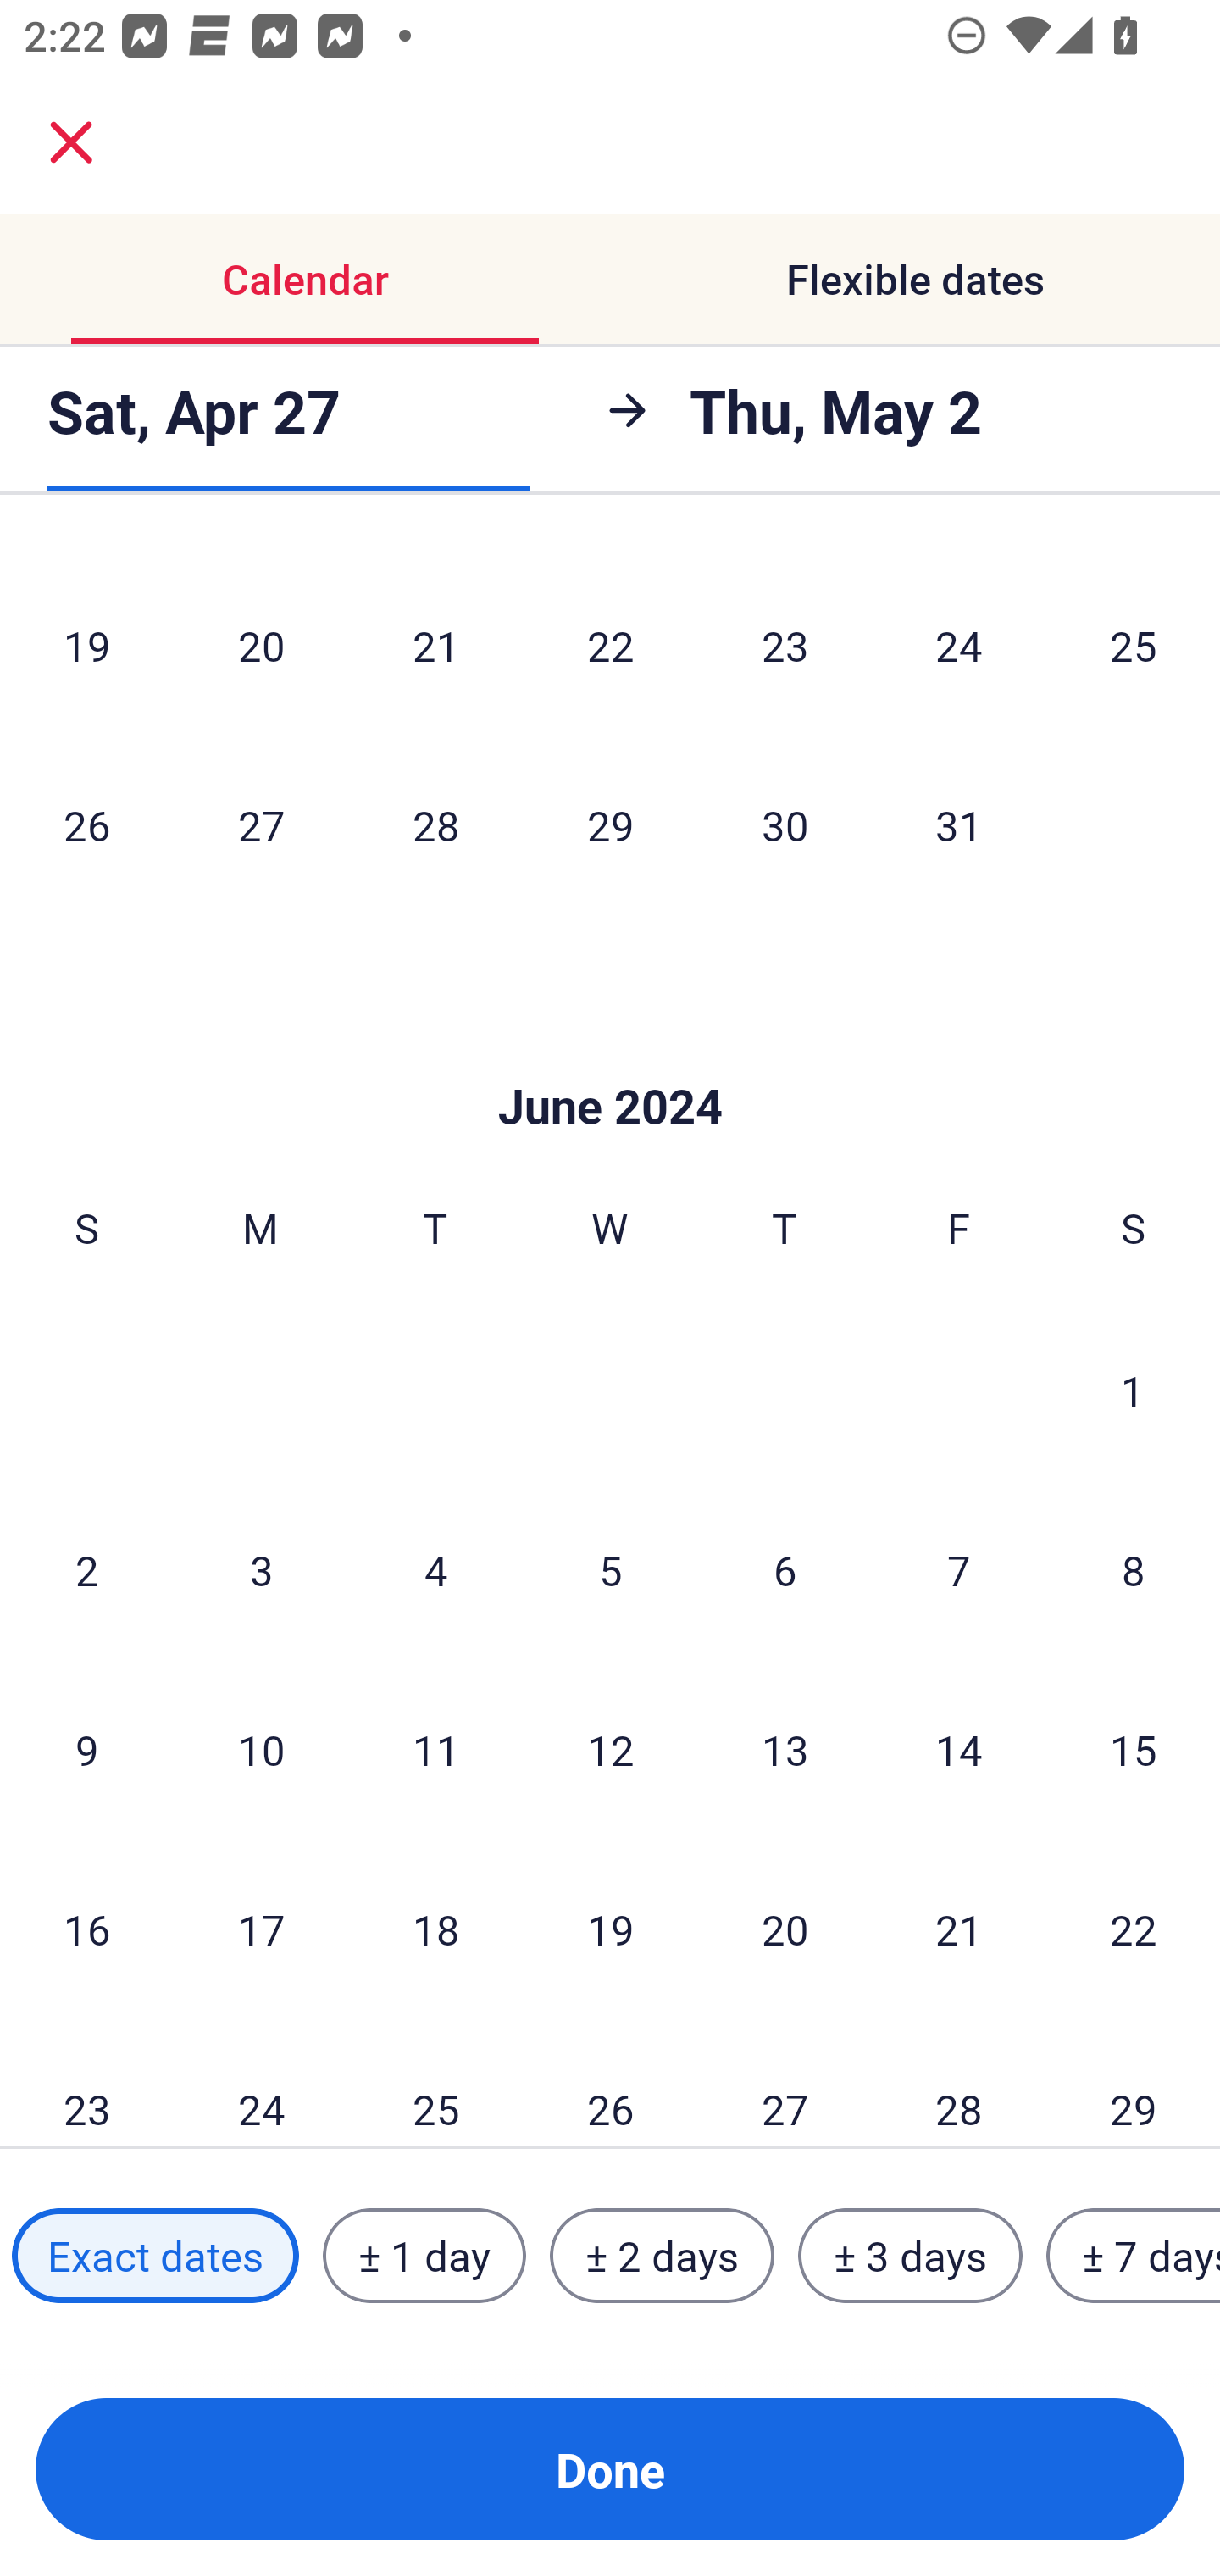  What do you see at coordinates (610, 1749) in the screenshot?
I see `12 Wednesday, June 12, 2024` at bounding box center [610, 1749].